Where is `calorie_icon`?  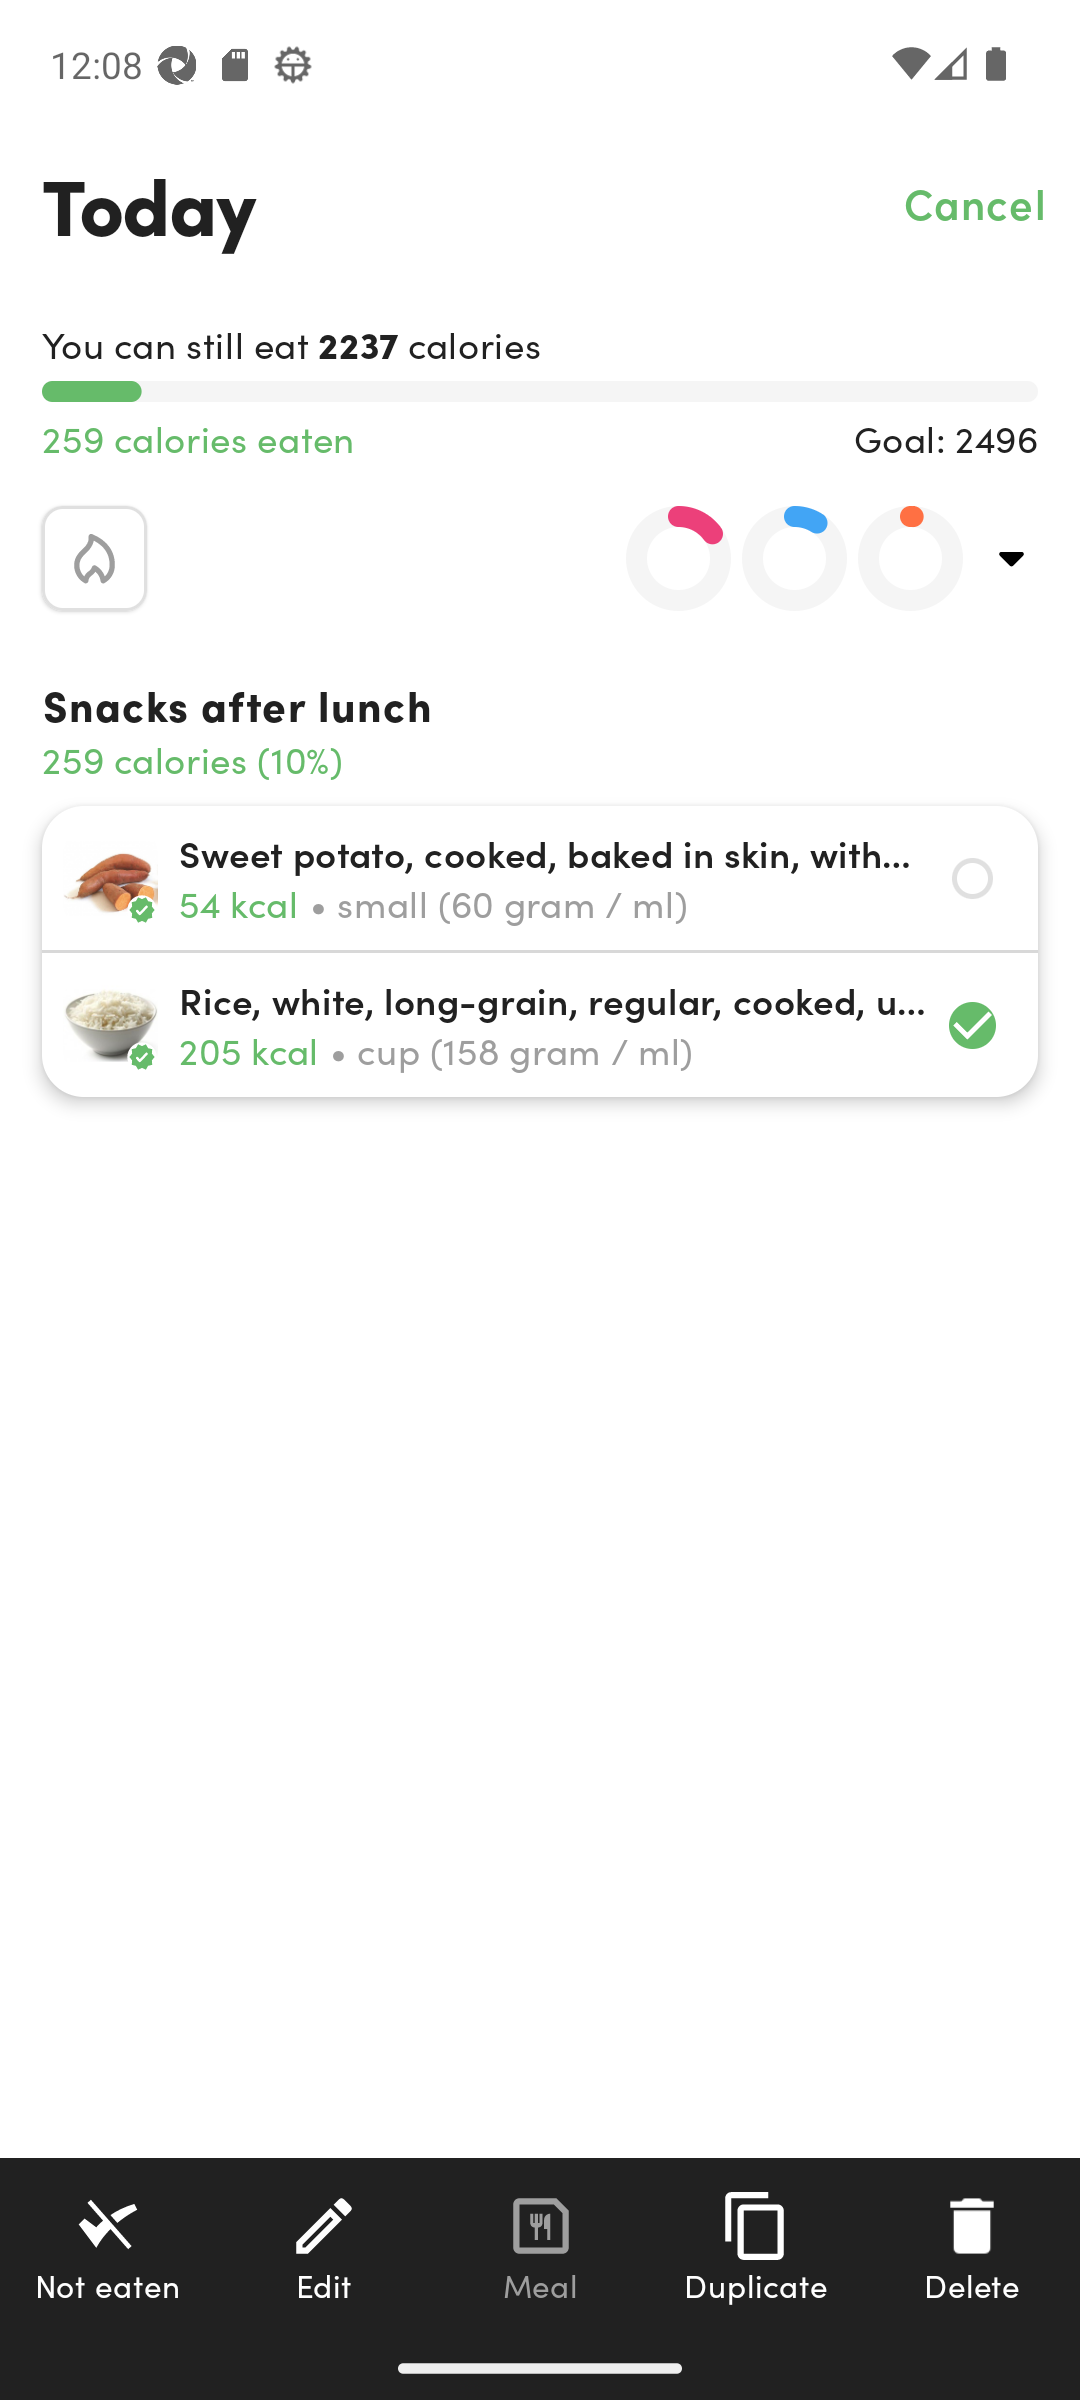 calorie_icon is located at coordinates (94, 558).